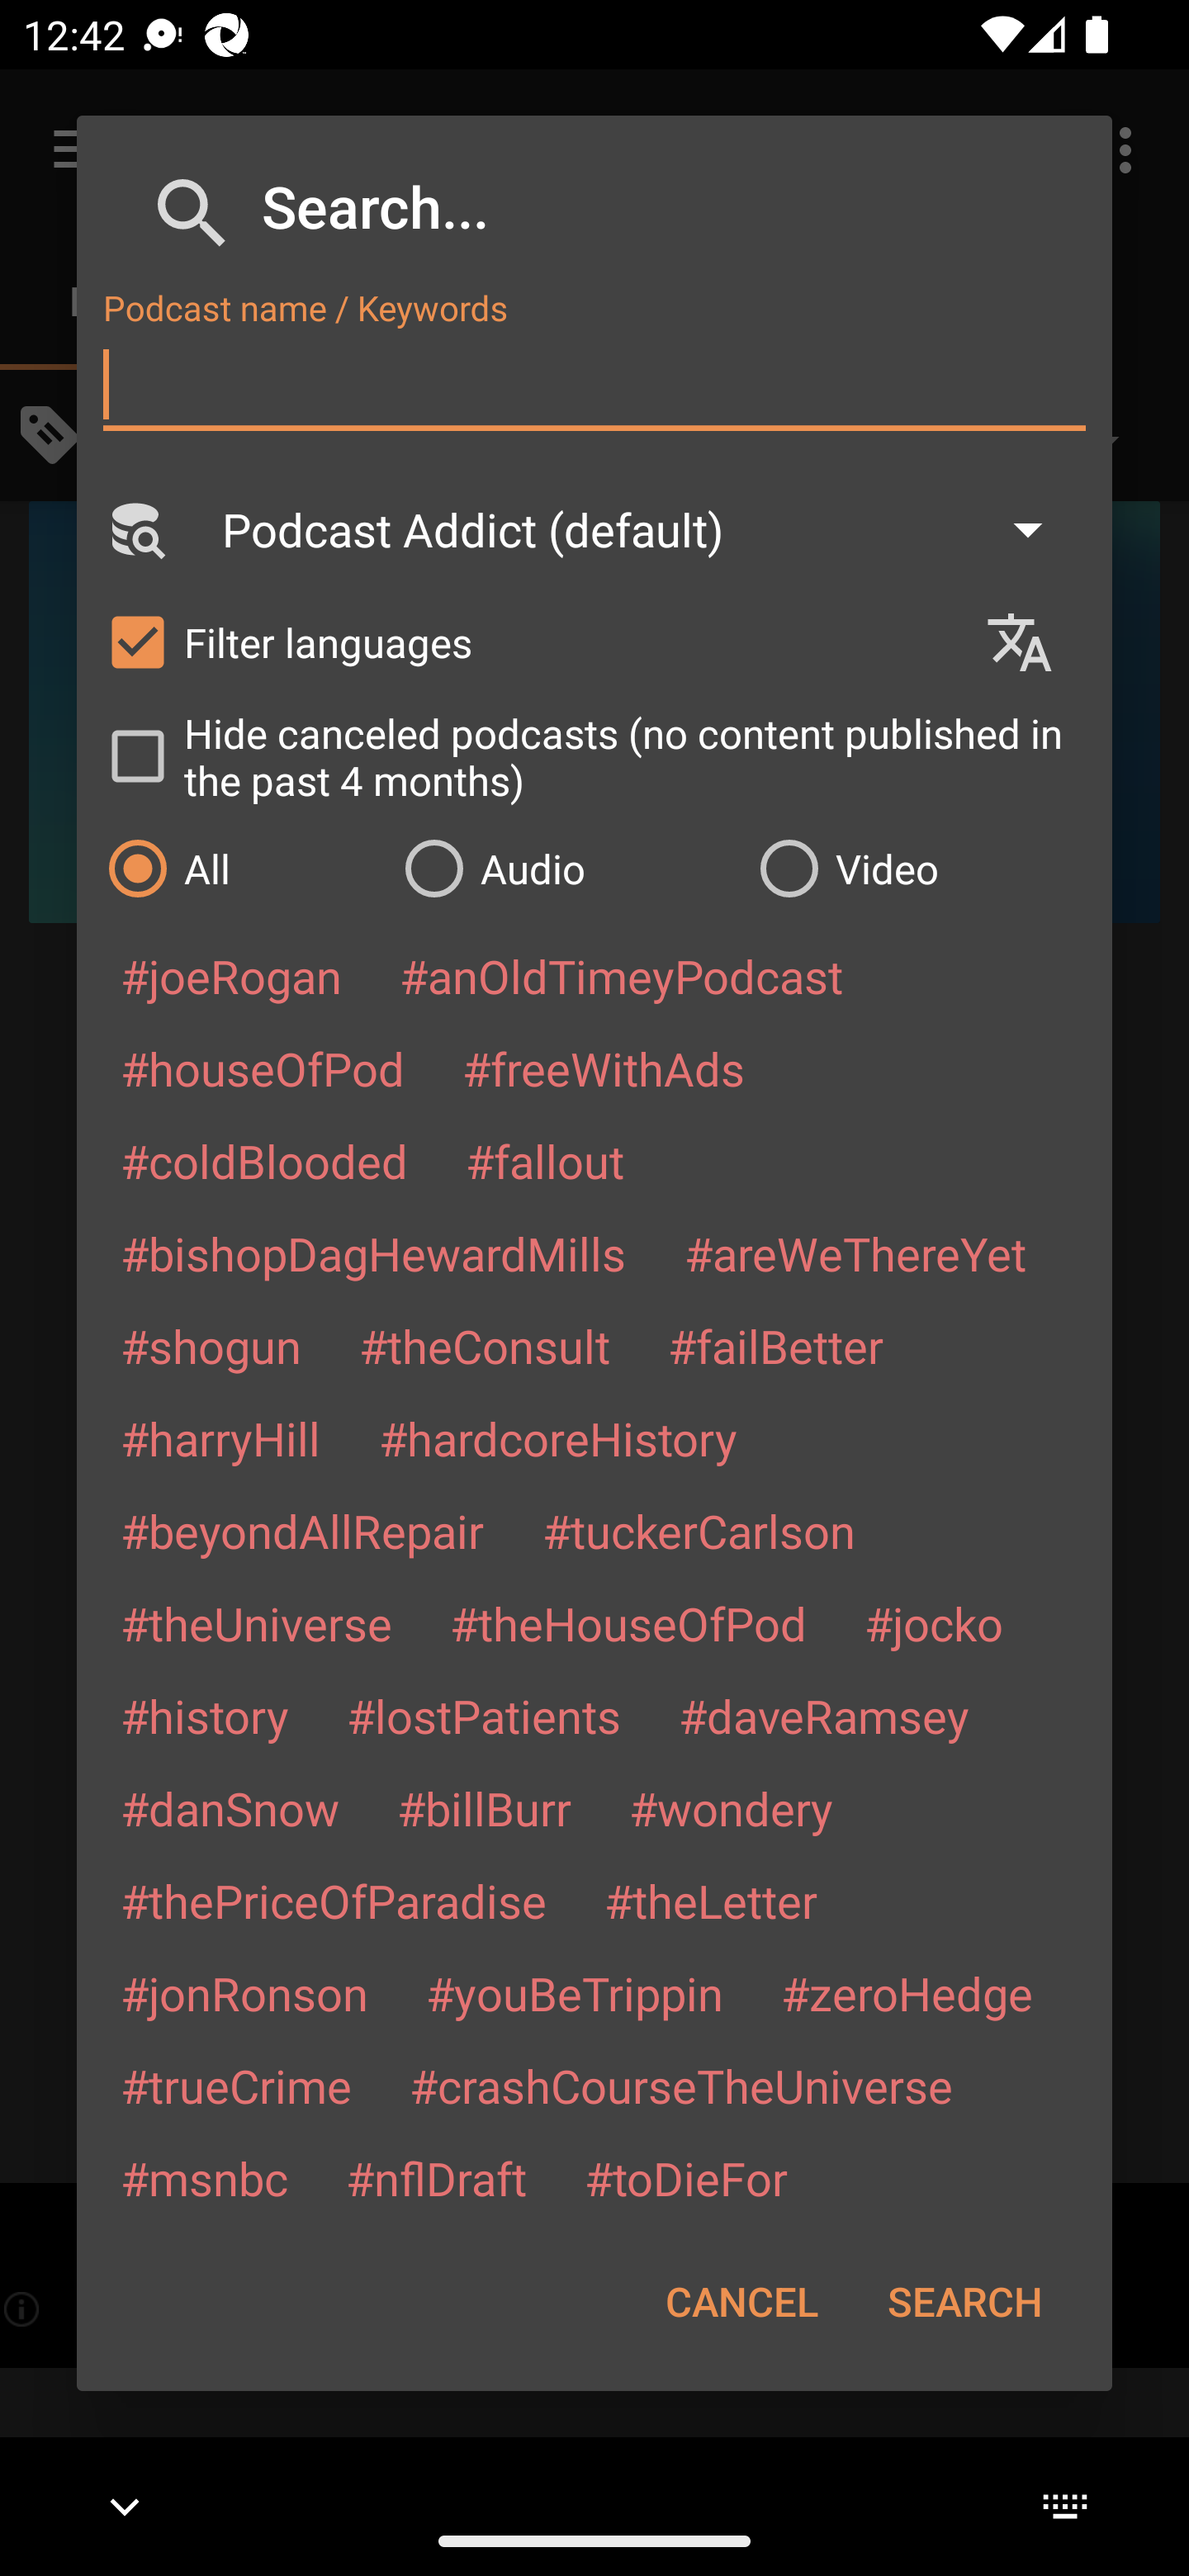 The image size is (1189, 2576). I want to click on Languages selection, so click(1034, 642).